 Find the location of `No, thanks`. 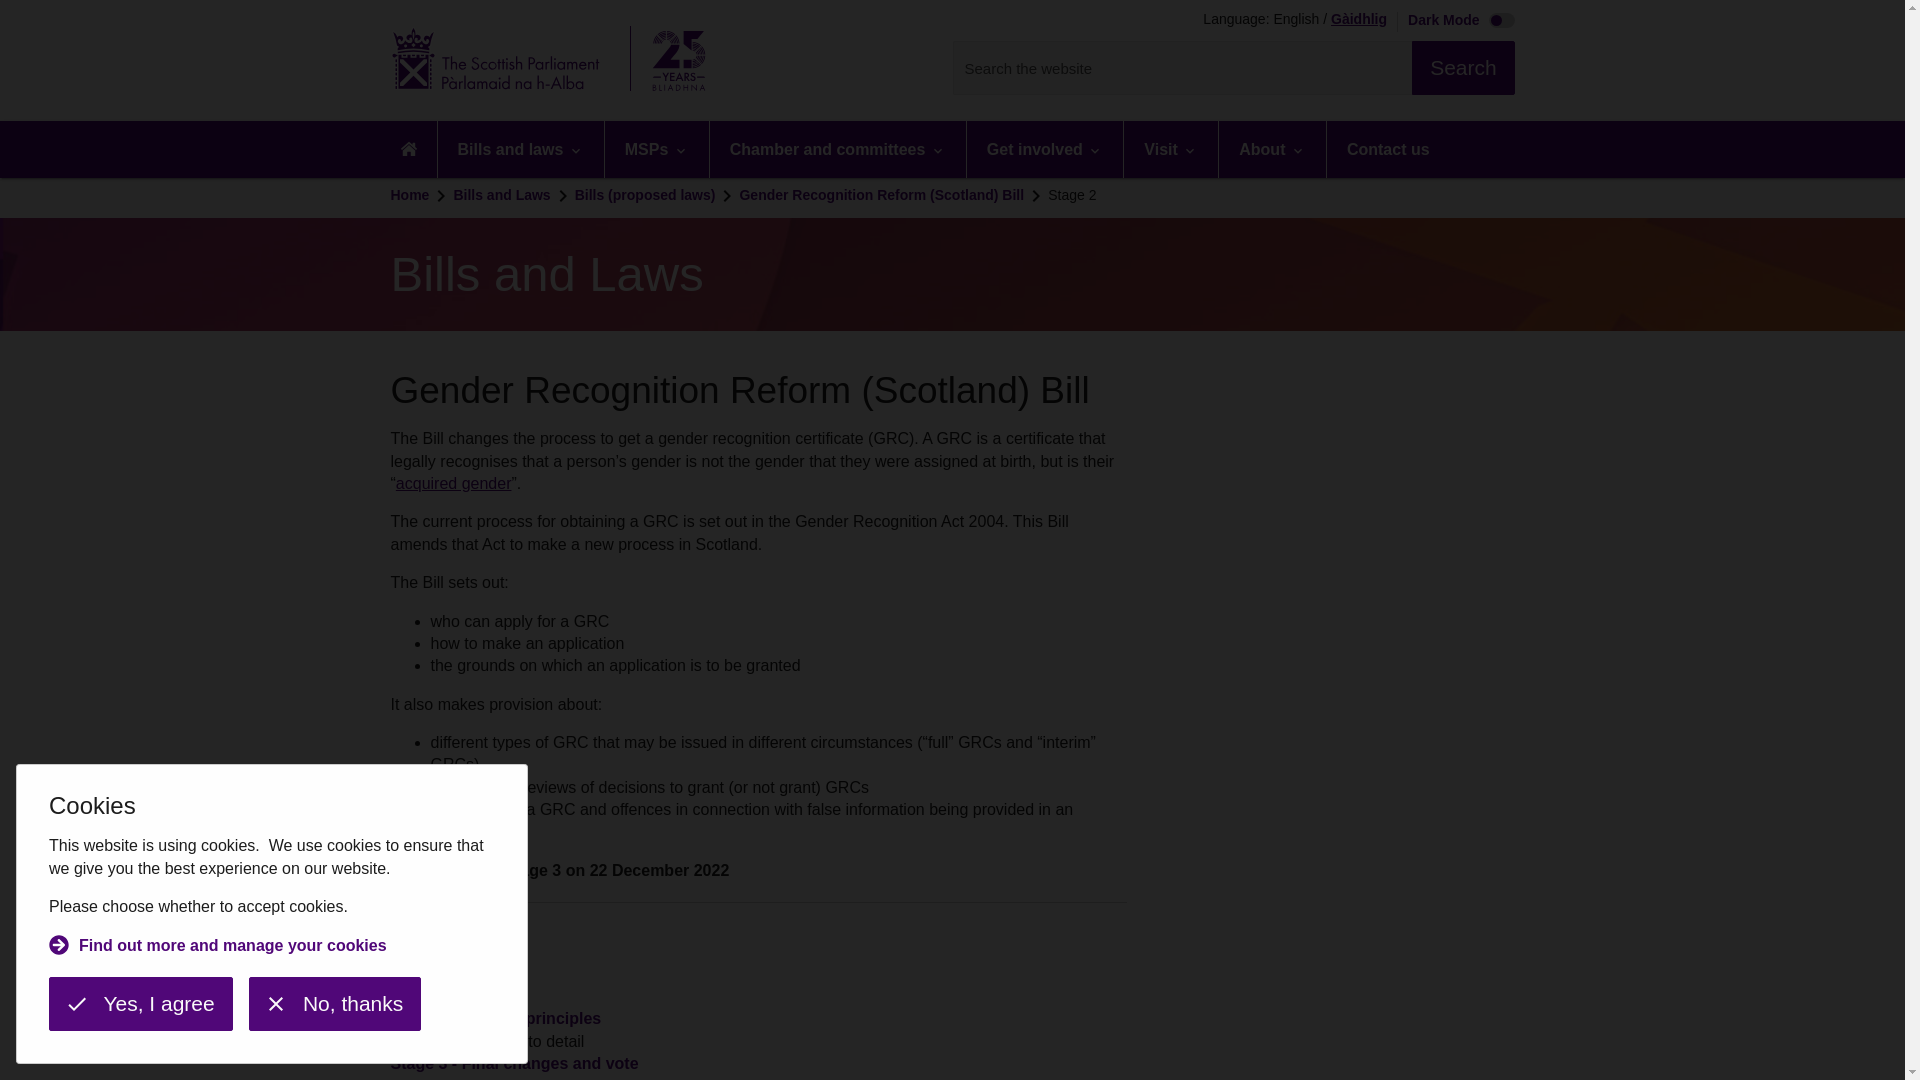

No, thanks is located at coordinates (334, 1004).